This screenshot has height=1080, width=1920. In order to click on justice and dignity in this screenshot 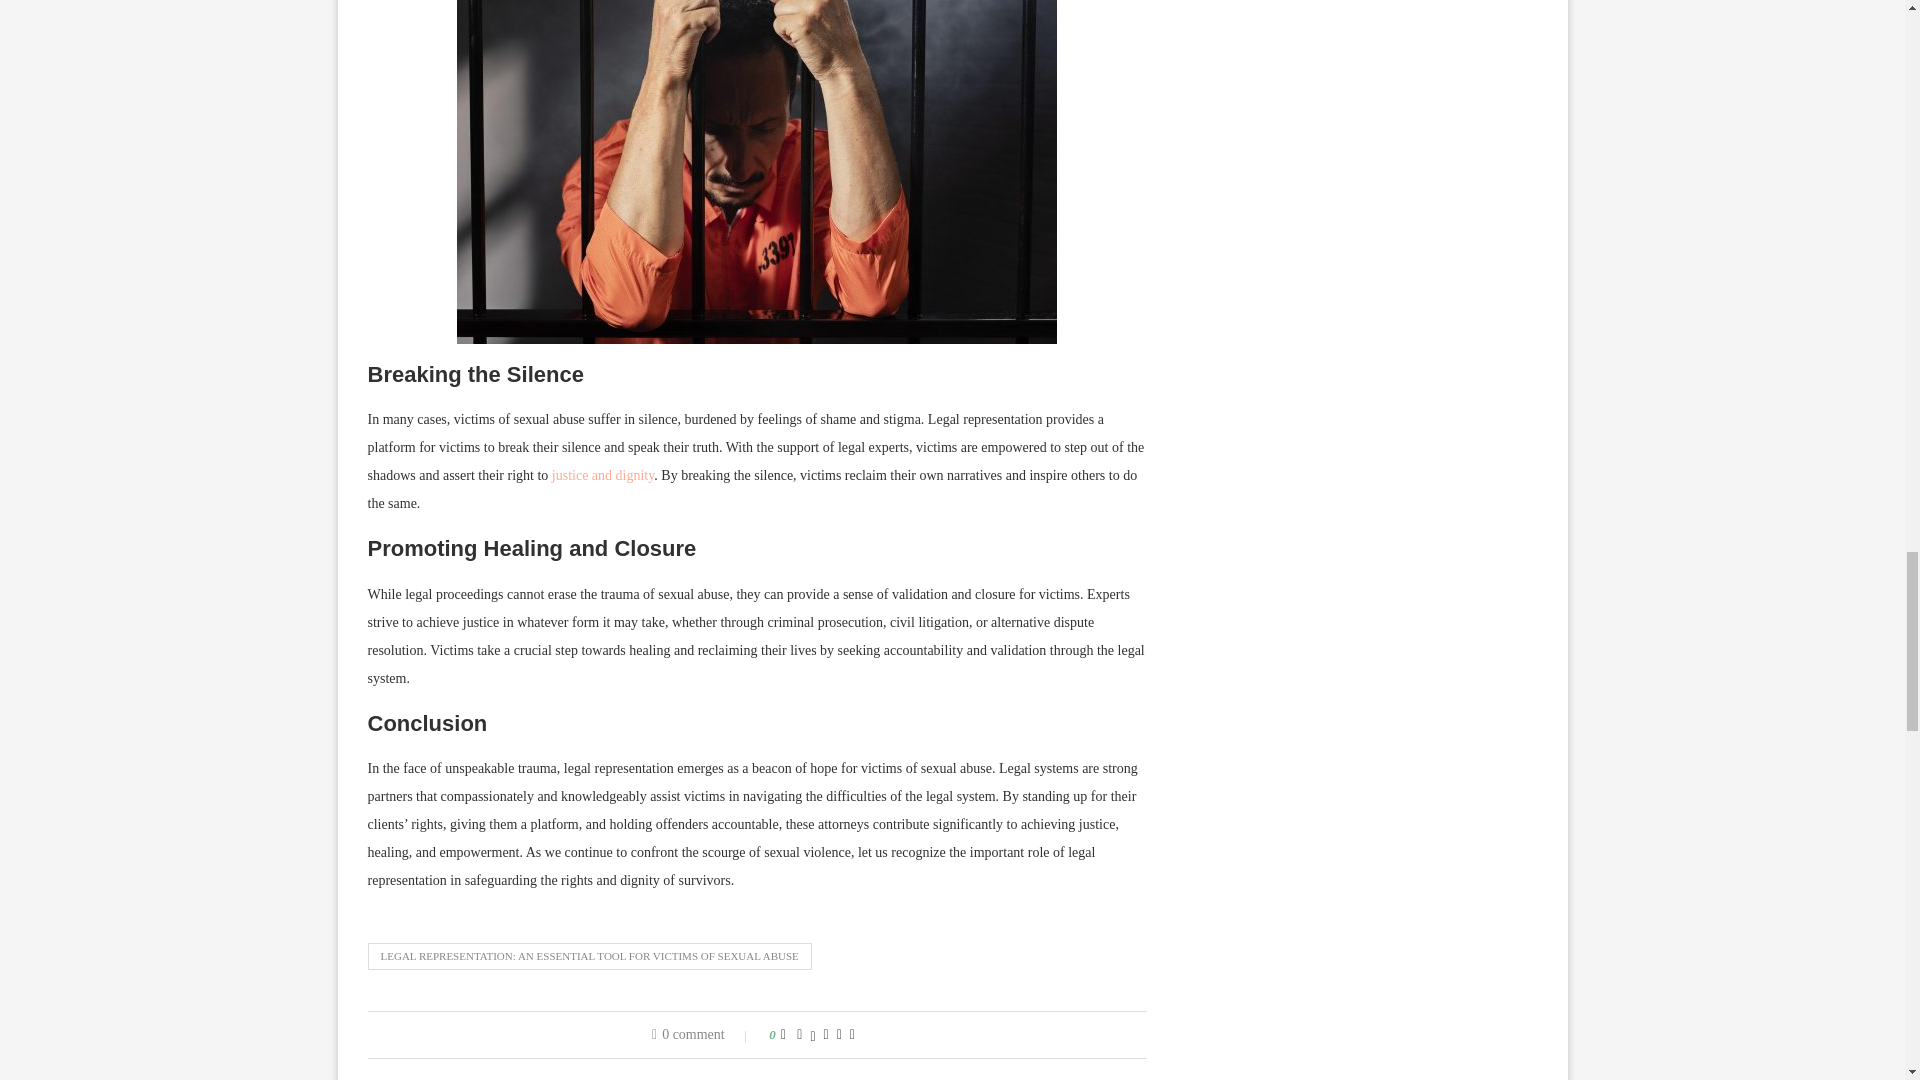, I will do `click(603, 474)`.